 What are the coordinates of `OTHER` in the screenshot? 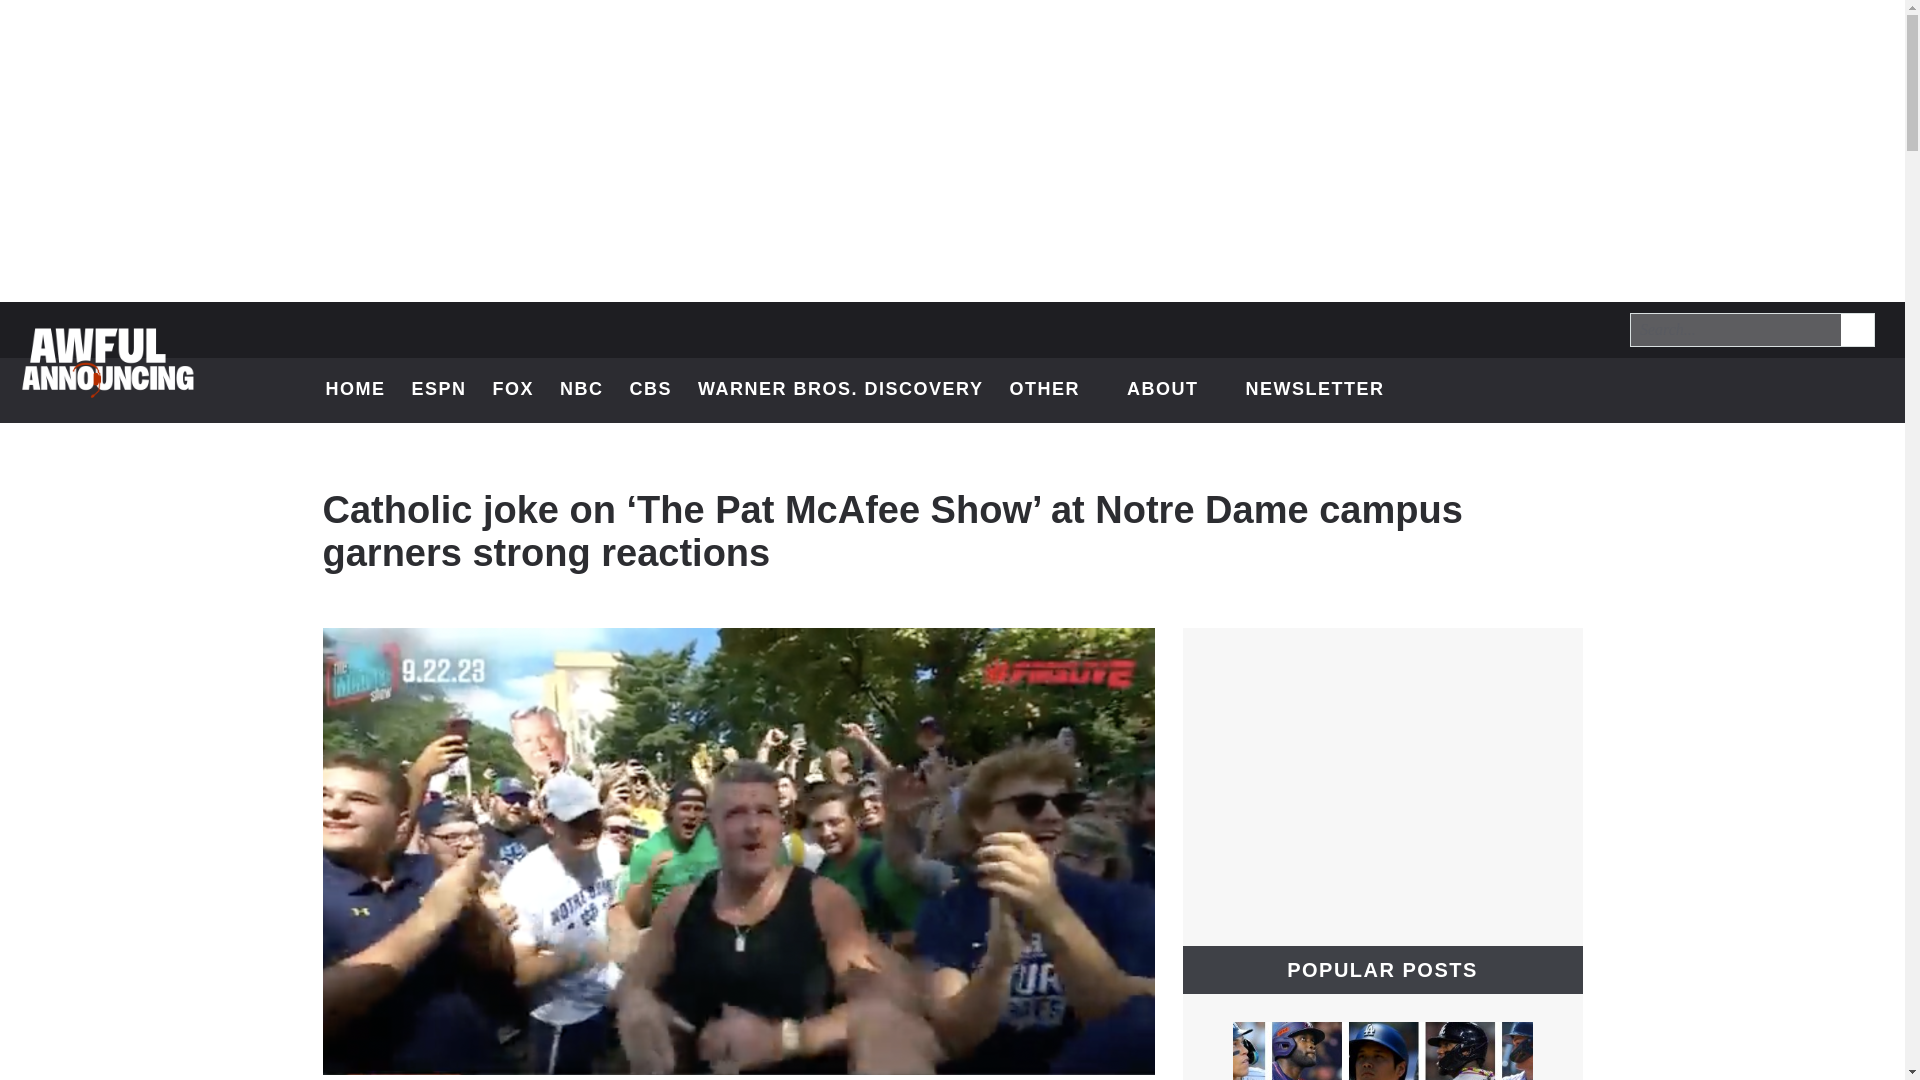 It's located at (1858, 330).